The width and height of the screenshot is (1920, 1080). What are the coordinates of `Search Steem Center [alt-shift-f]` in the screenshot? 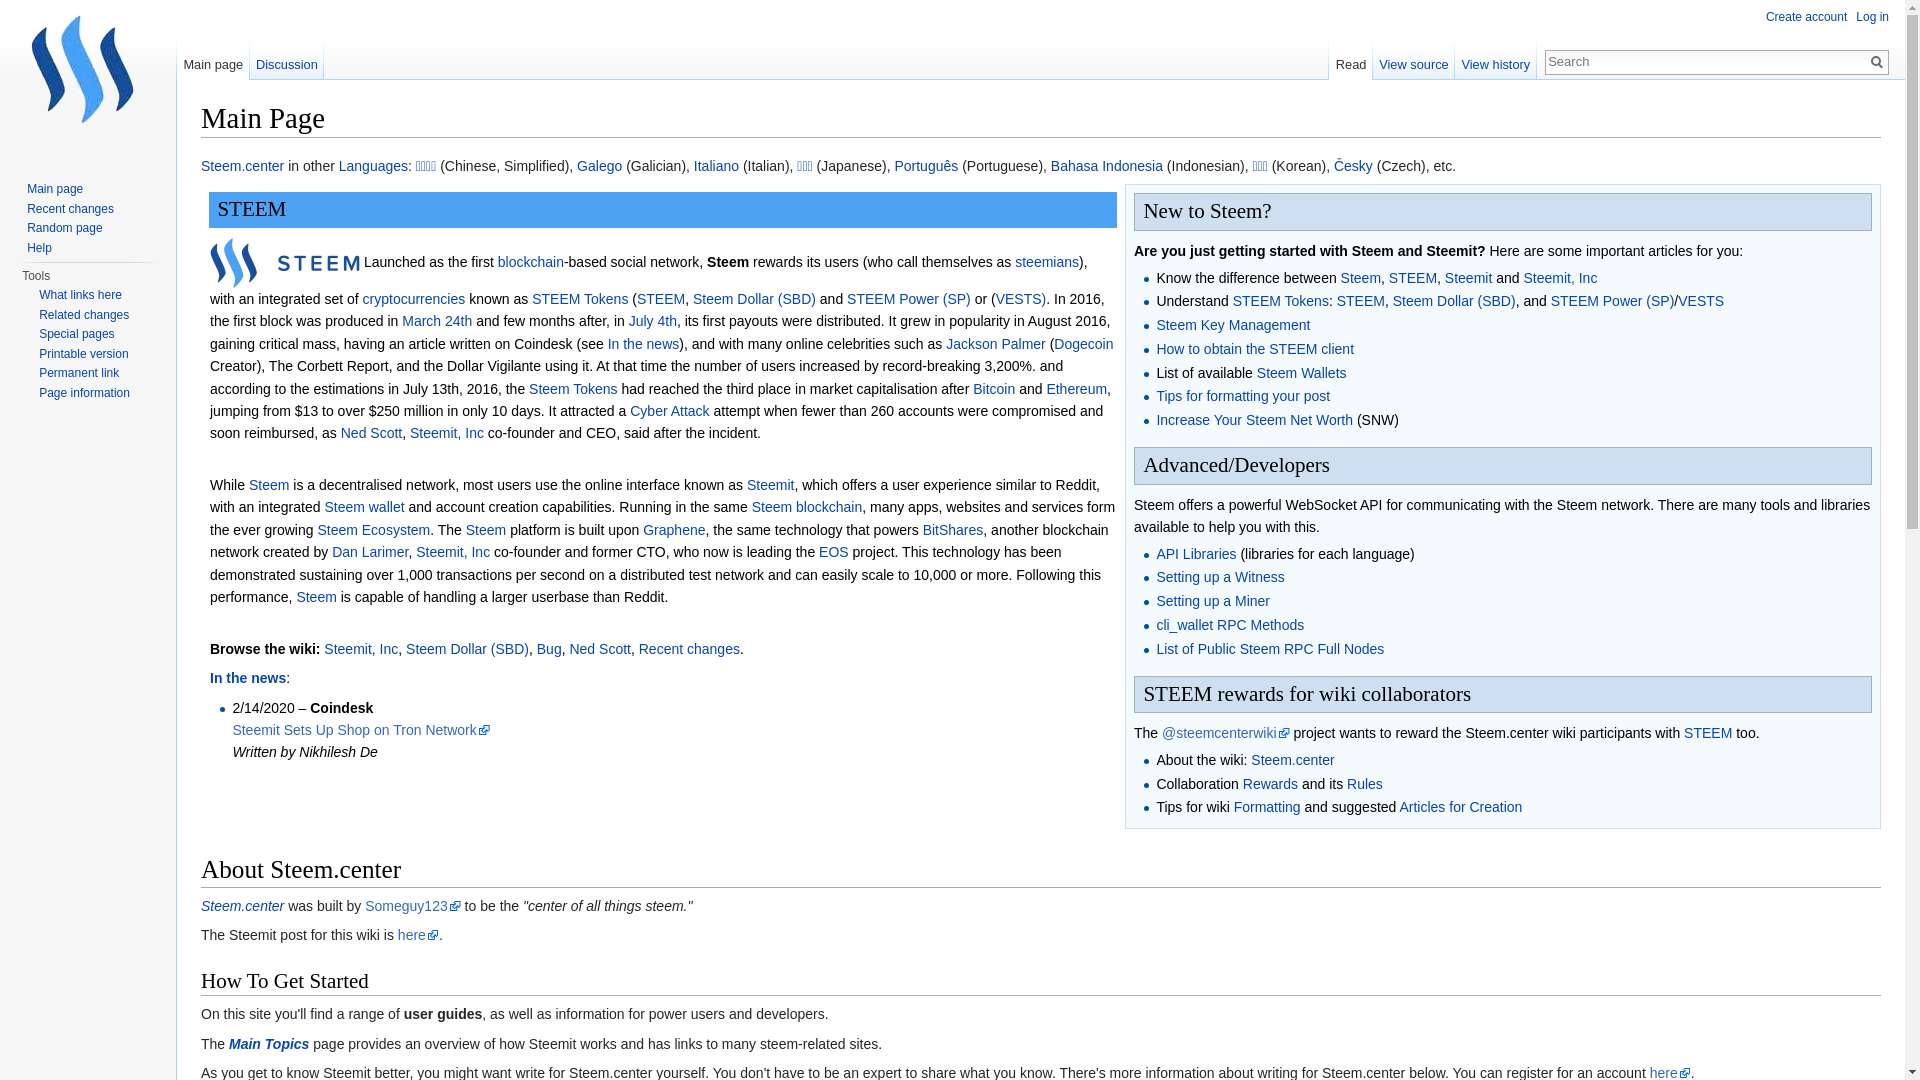 It's located at (1706, 61).